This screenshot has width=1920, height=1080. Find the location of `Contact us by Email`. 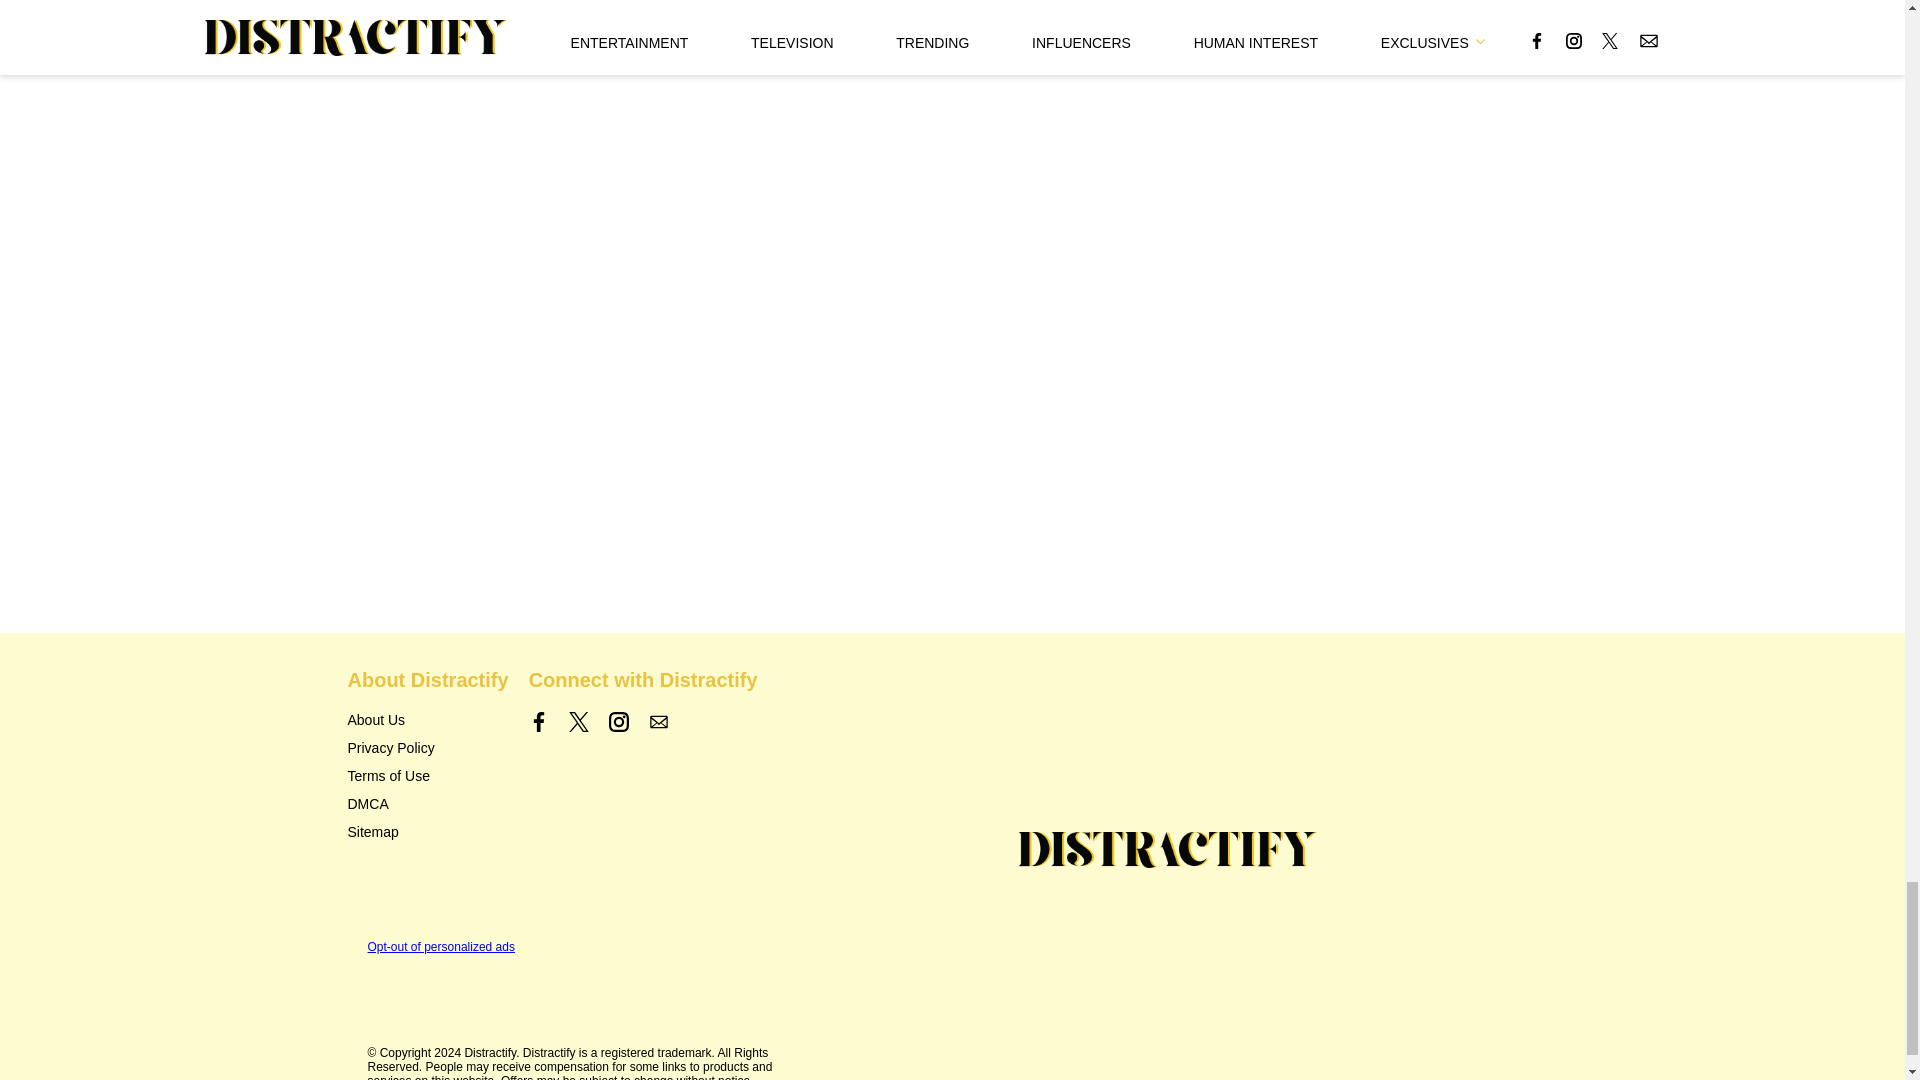

Contact us by Email is located at coordinates (658, 722).